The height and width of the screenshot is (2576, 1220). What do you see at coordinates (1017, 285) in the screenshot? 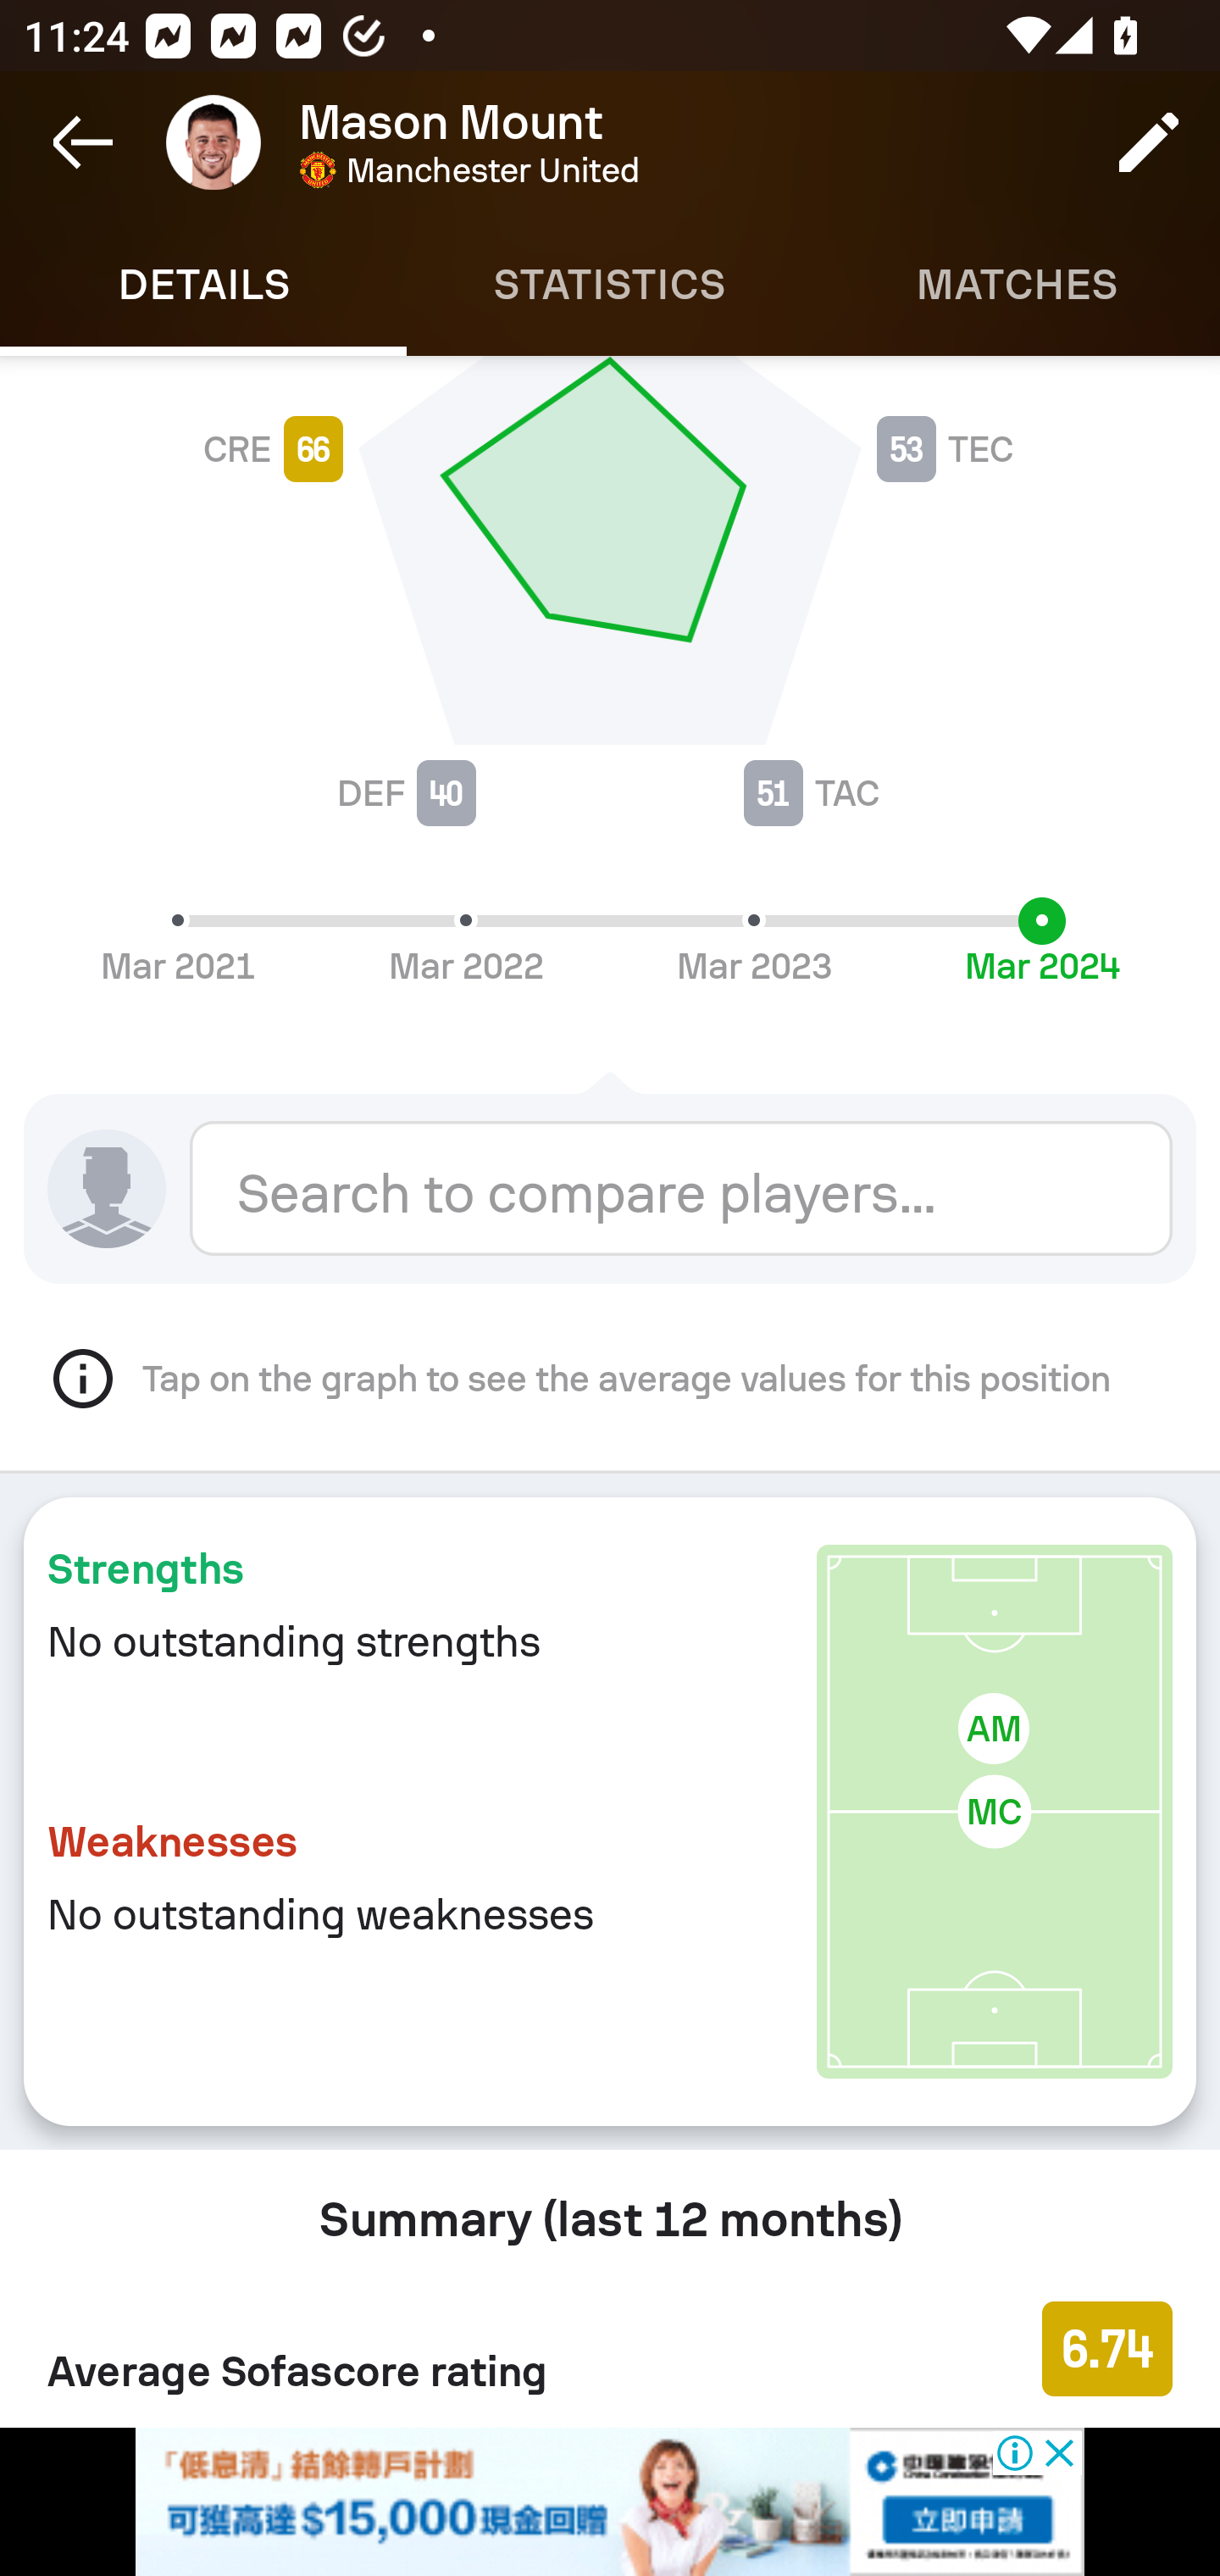
I see `Matches MATCHES` at bounding box center [1017, 285].